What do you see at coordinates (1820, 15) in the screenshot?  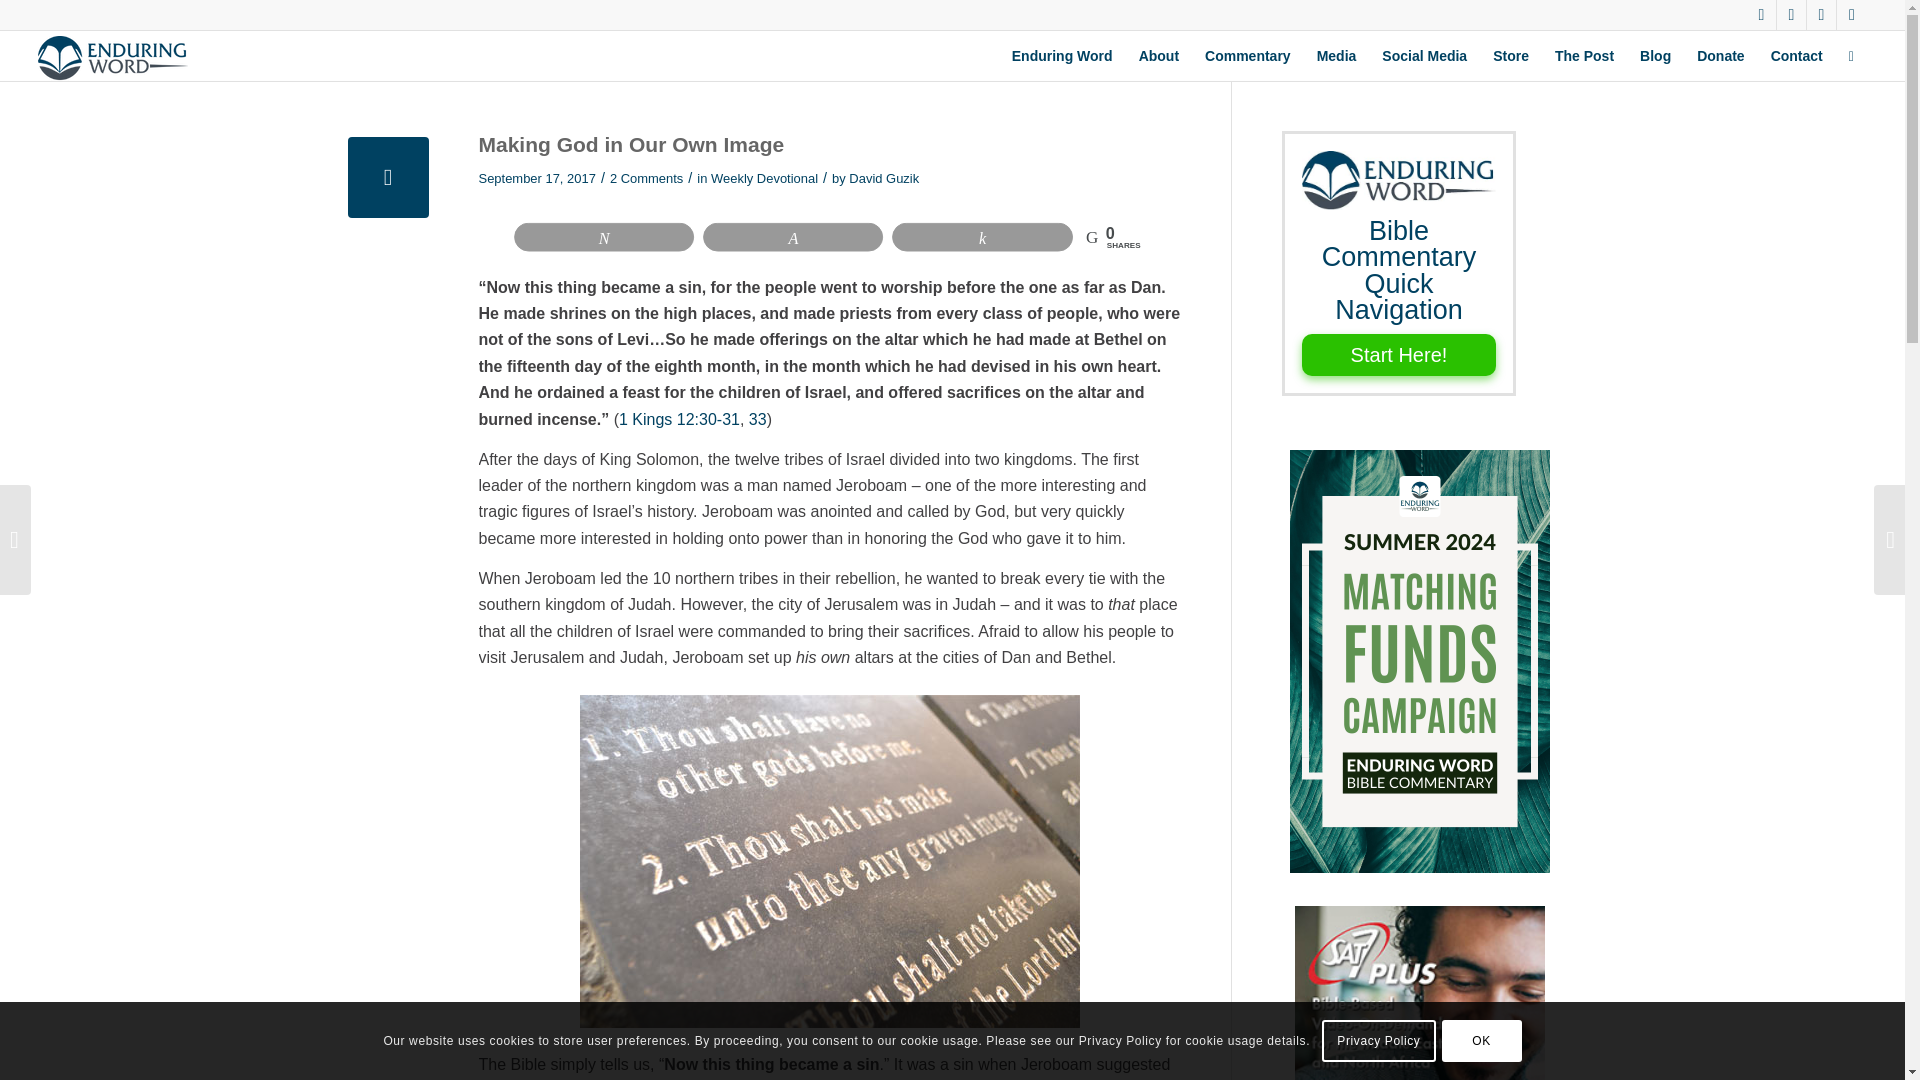 I see `Instagram` at bounding box center [1820, 15].